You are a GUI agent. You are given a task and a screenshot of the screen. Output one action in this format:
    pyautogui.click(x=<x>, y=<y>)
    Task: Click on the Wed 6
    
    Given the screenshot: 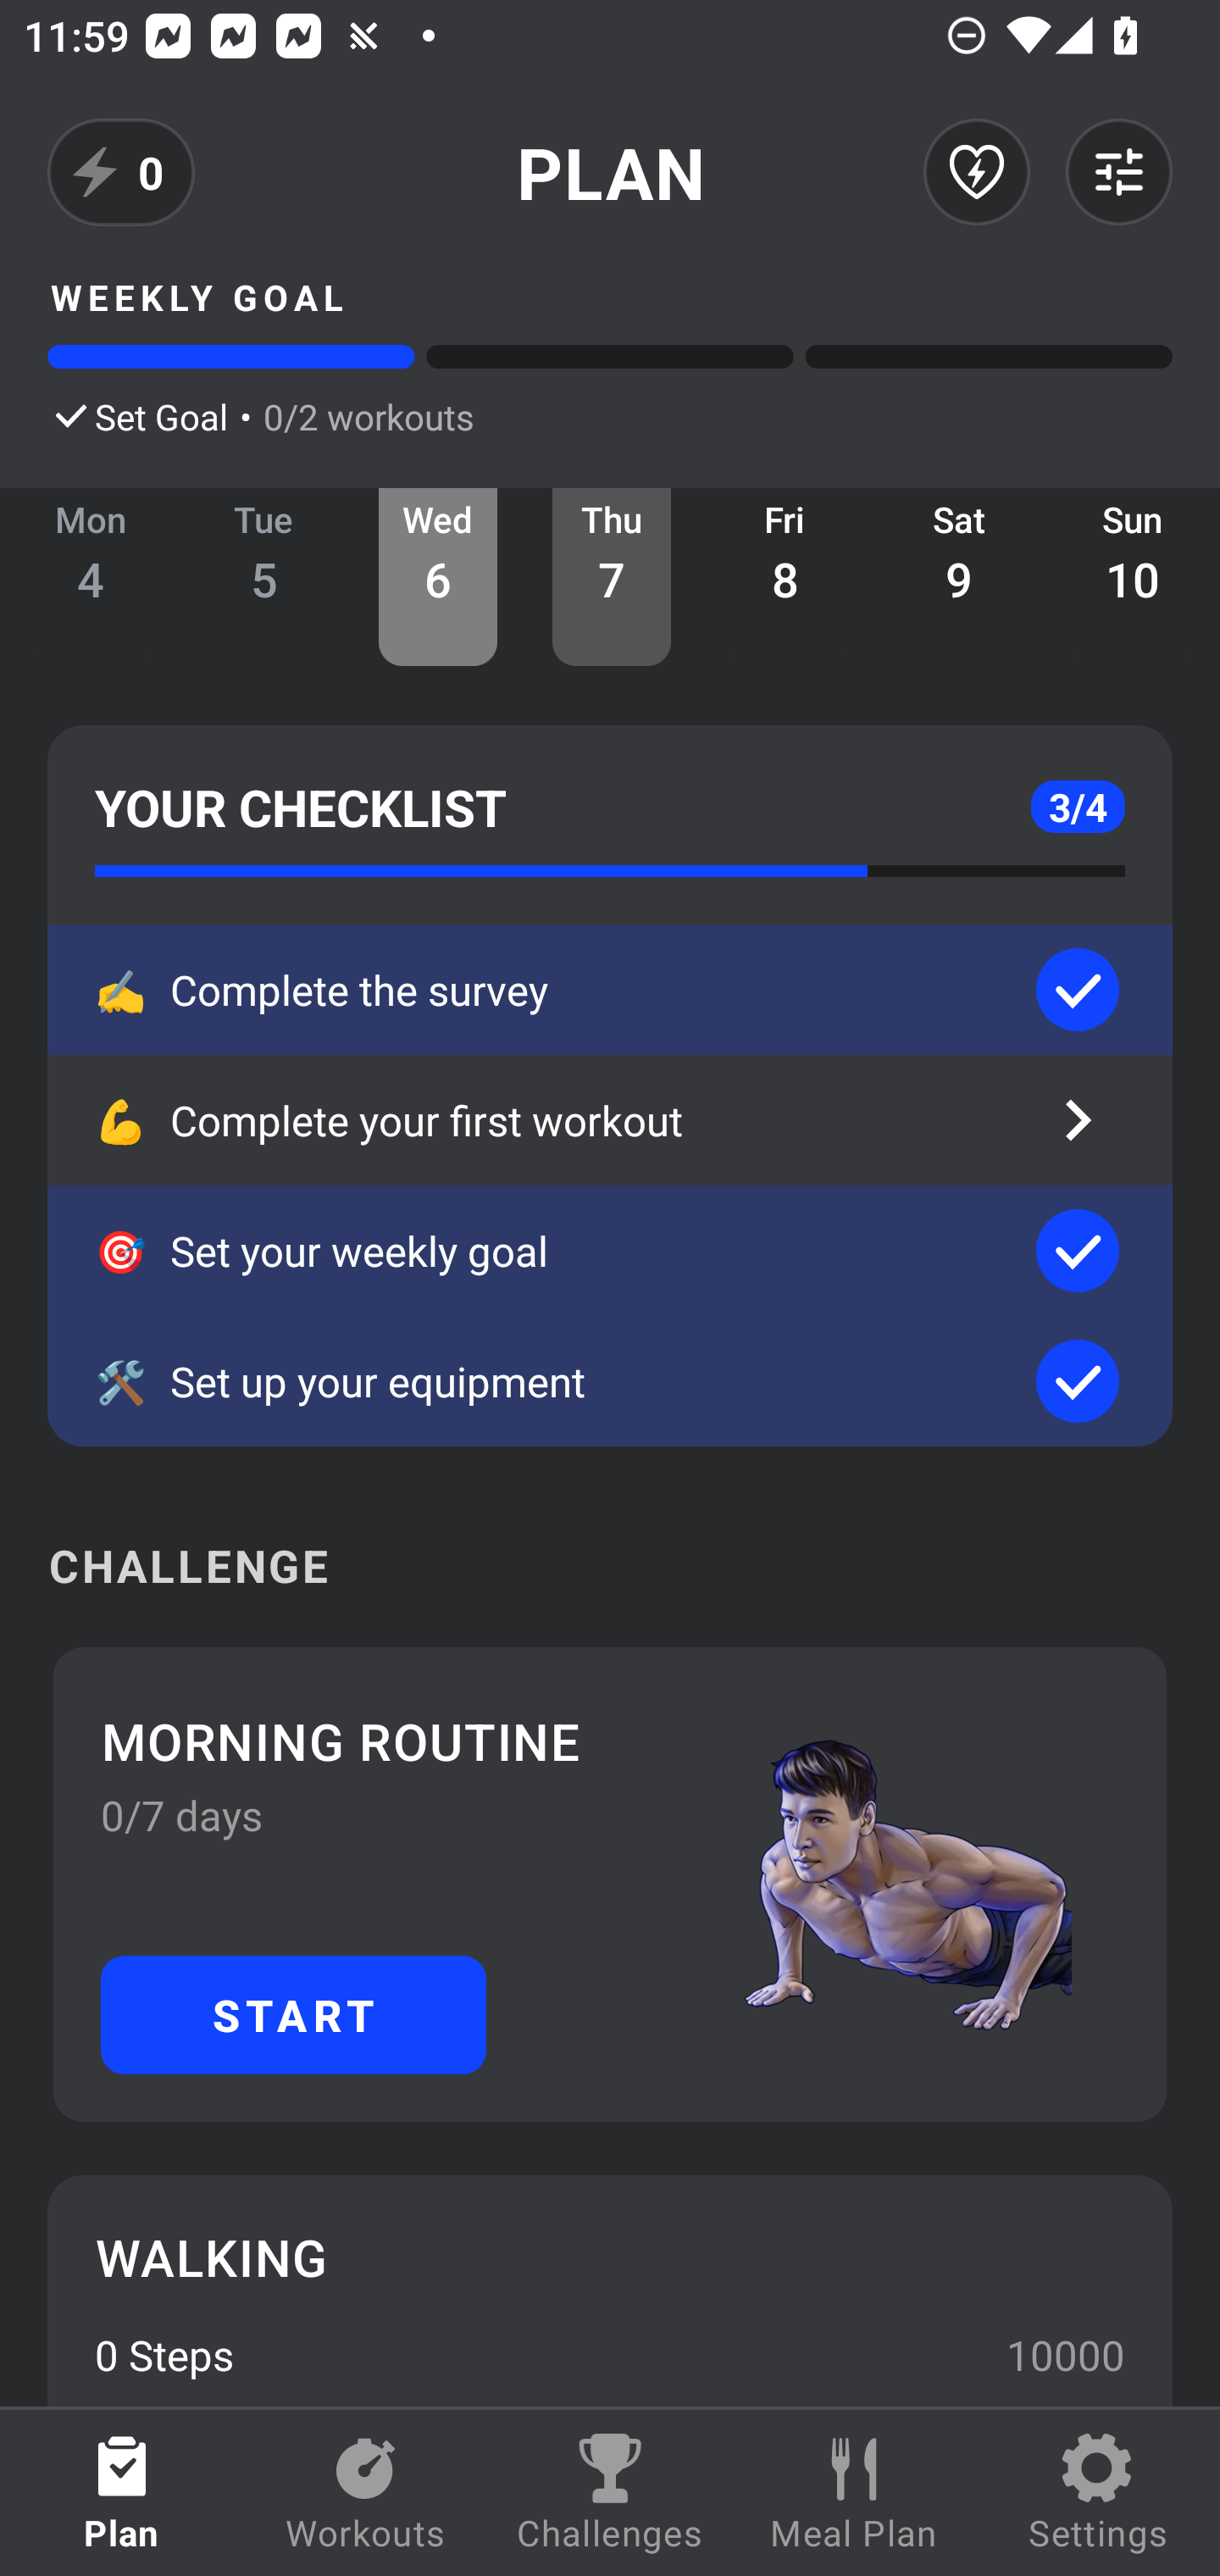 What is the action you would take?
    pyautogui.click(x=438, y=576)
    